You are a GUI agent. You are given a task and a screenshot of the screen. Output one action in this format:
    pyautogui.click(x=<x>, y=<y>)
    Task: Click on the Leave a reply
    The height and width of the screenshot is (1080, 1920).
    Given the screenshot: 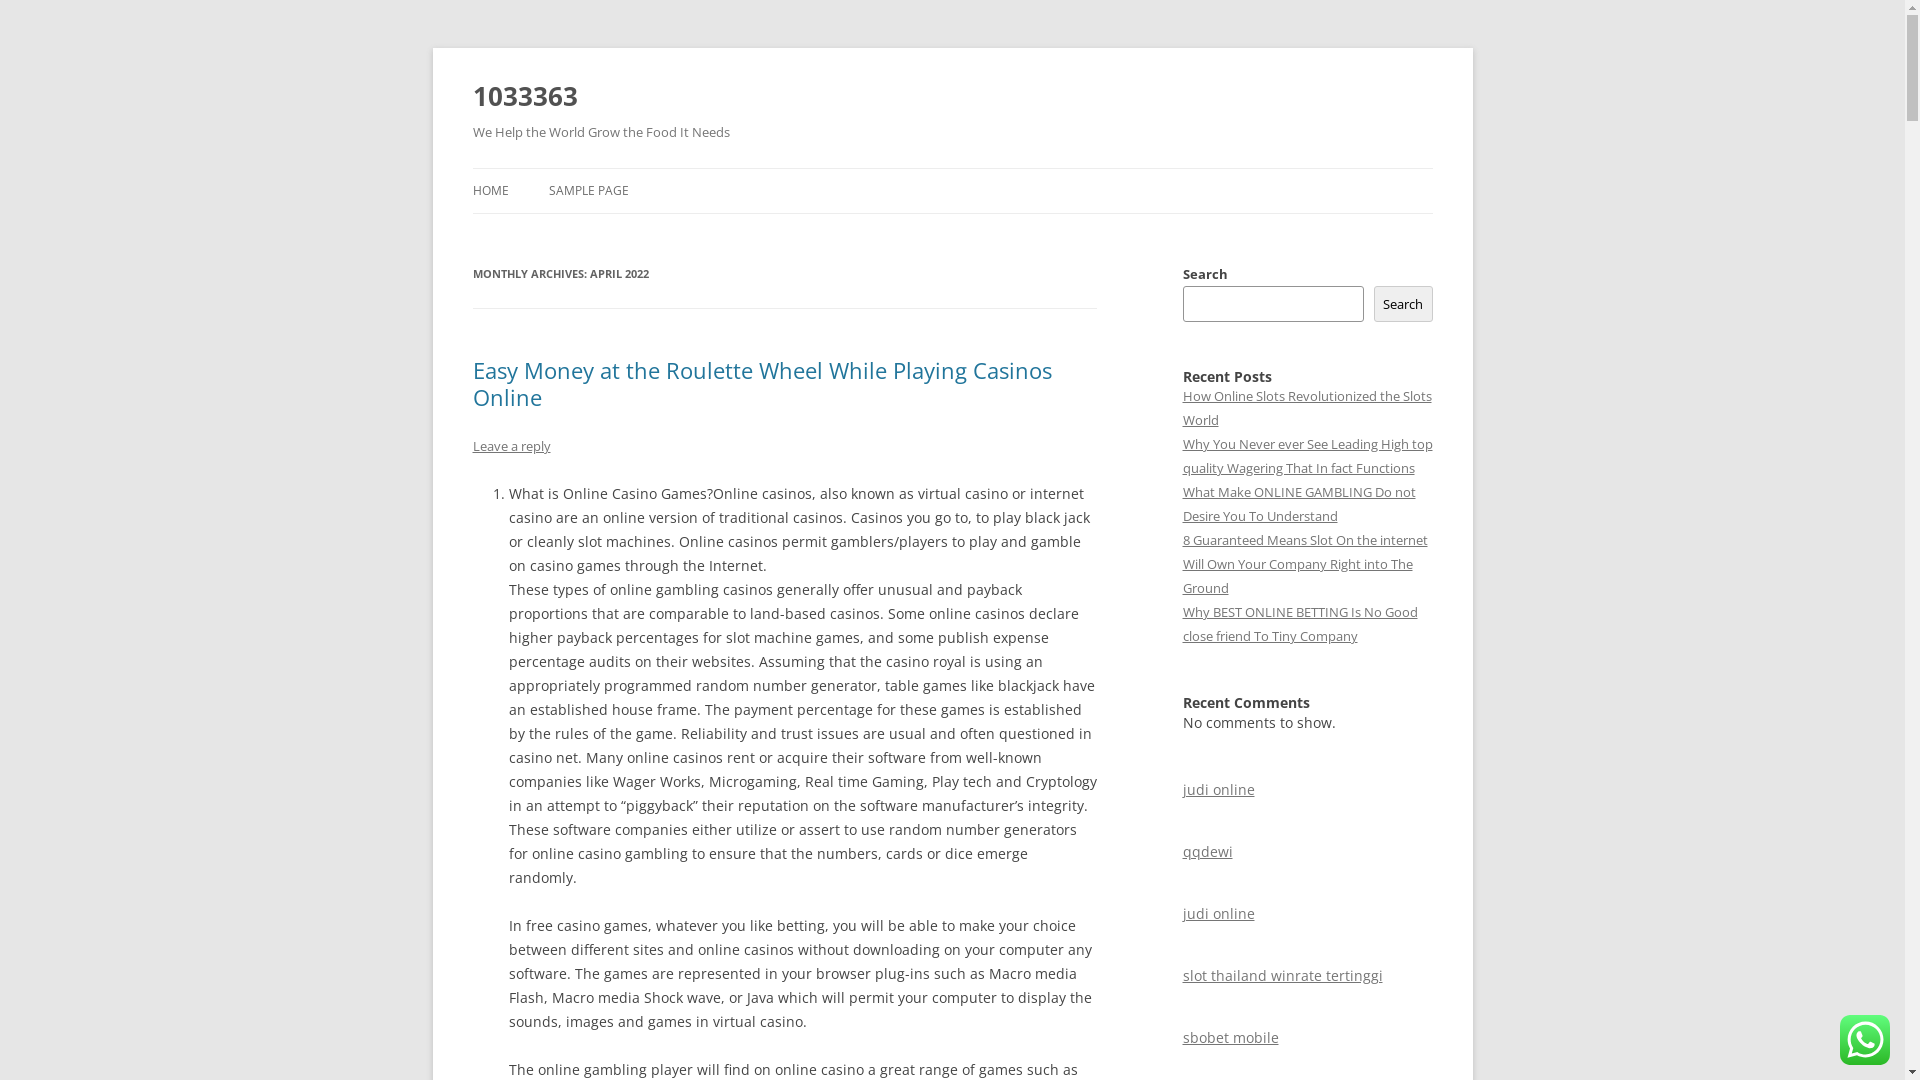 What is the action you would take?
    pyautogui.click(x=511, y=446)
    